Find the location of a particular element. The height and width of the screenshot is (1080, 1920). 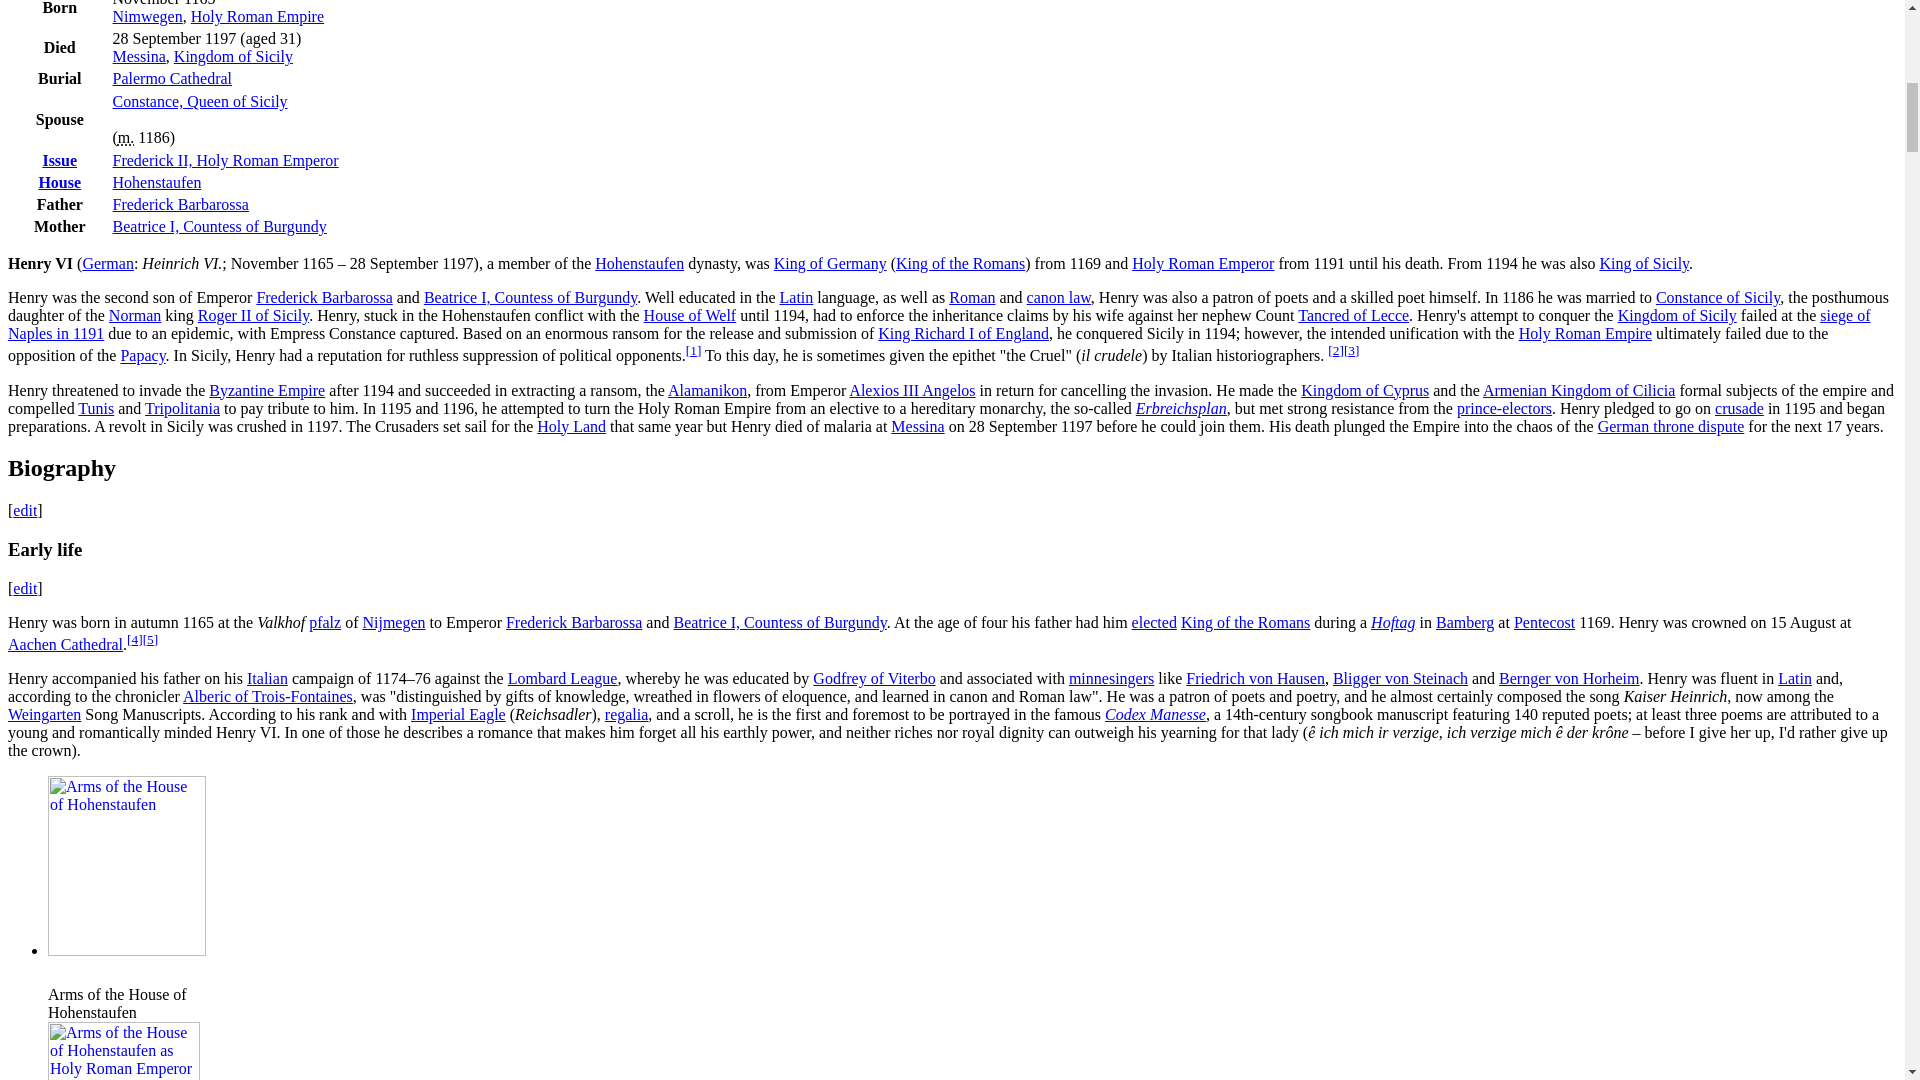

King of the Romans is located at coordinates (960, 263).